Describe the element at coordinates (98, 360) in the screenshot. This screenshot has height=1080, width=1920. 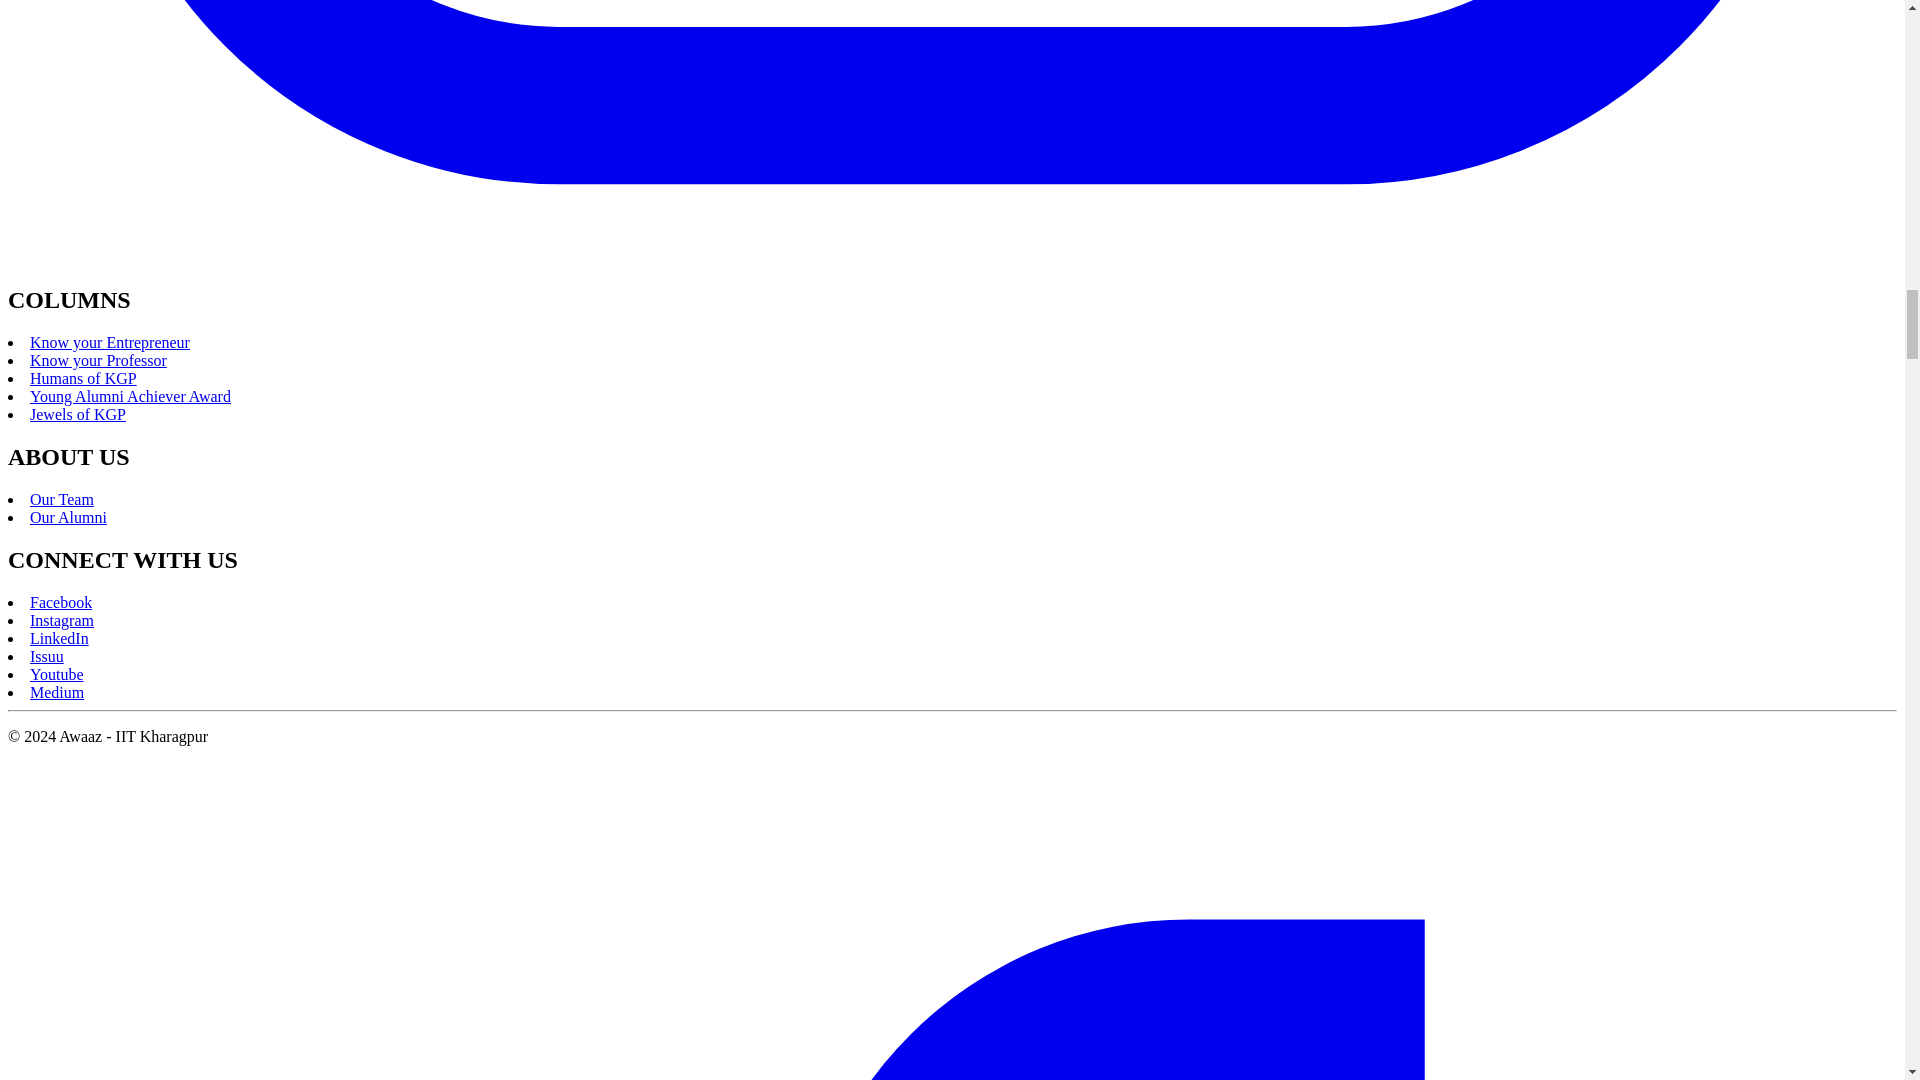
I see `Know your Professor` at that location.